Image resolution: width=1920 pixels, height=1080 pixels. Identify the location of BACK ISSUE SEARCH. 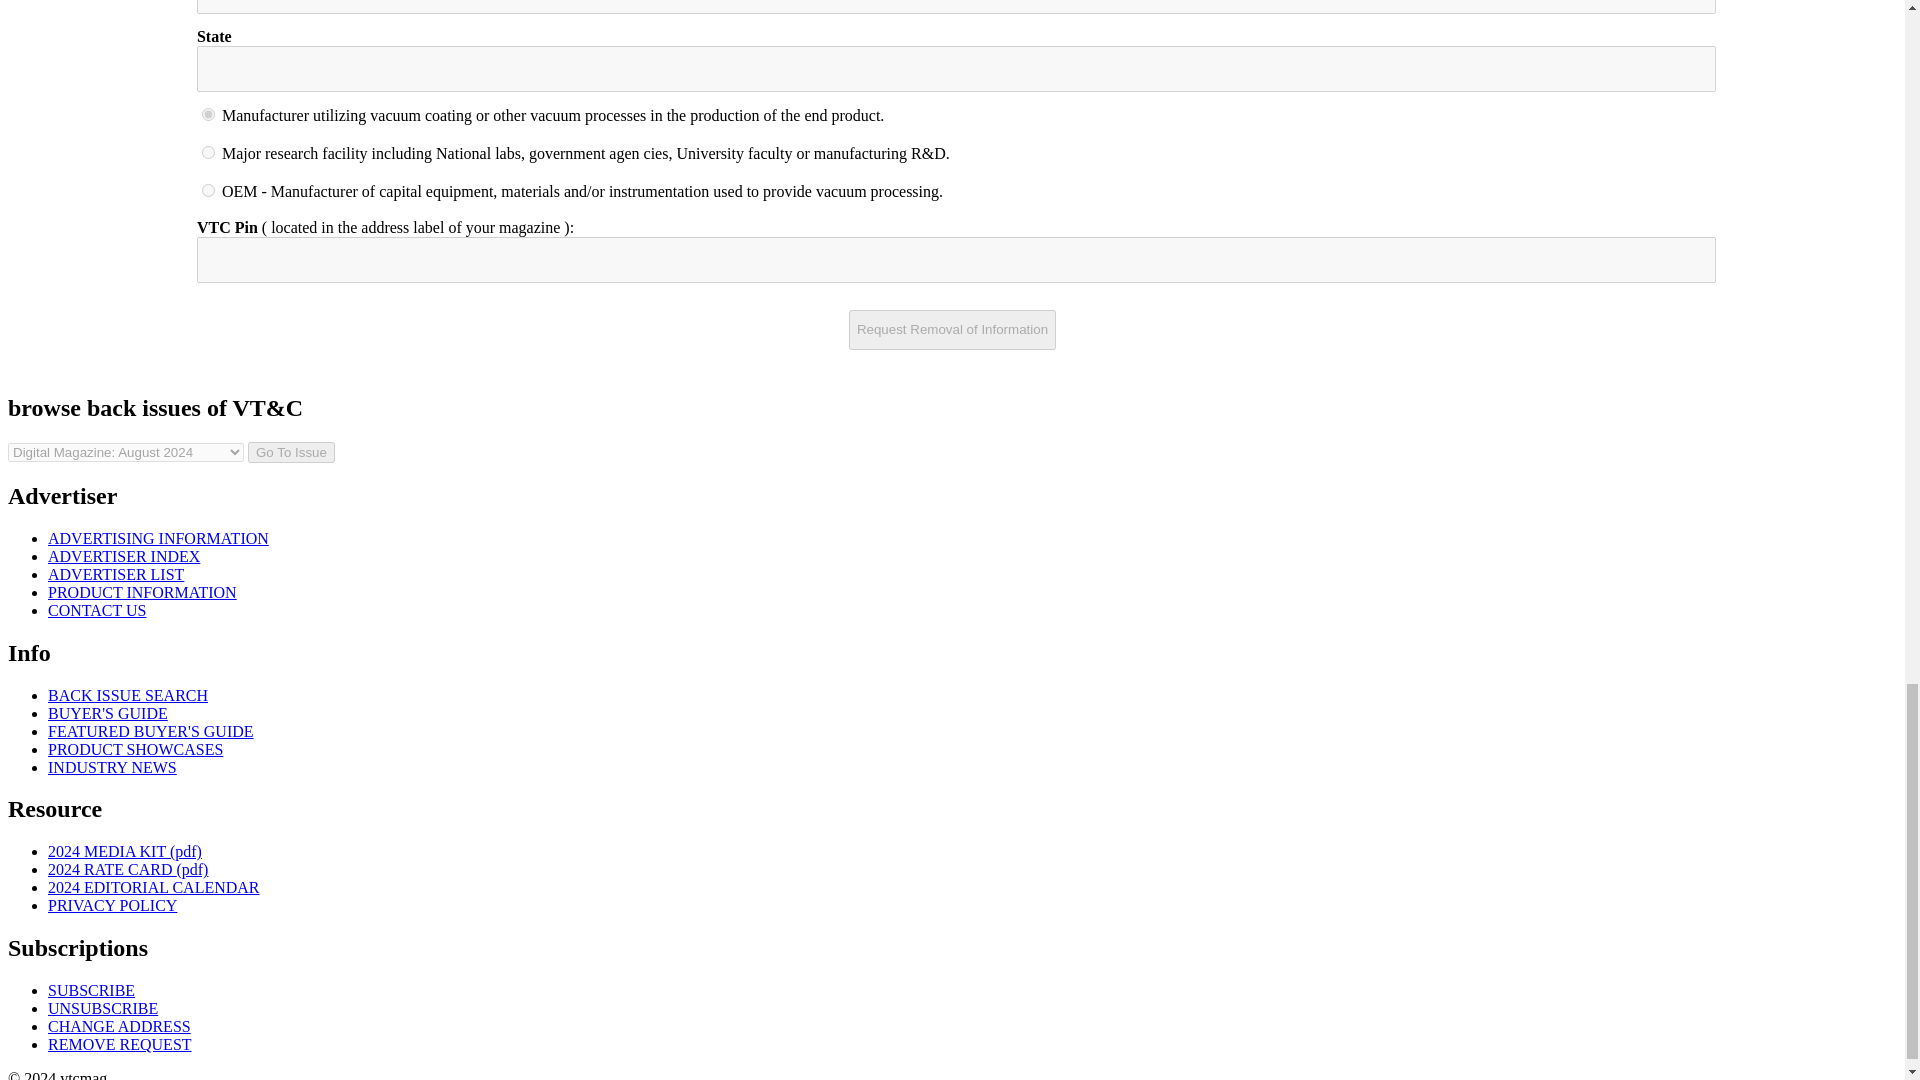
(128, 695).